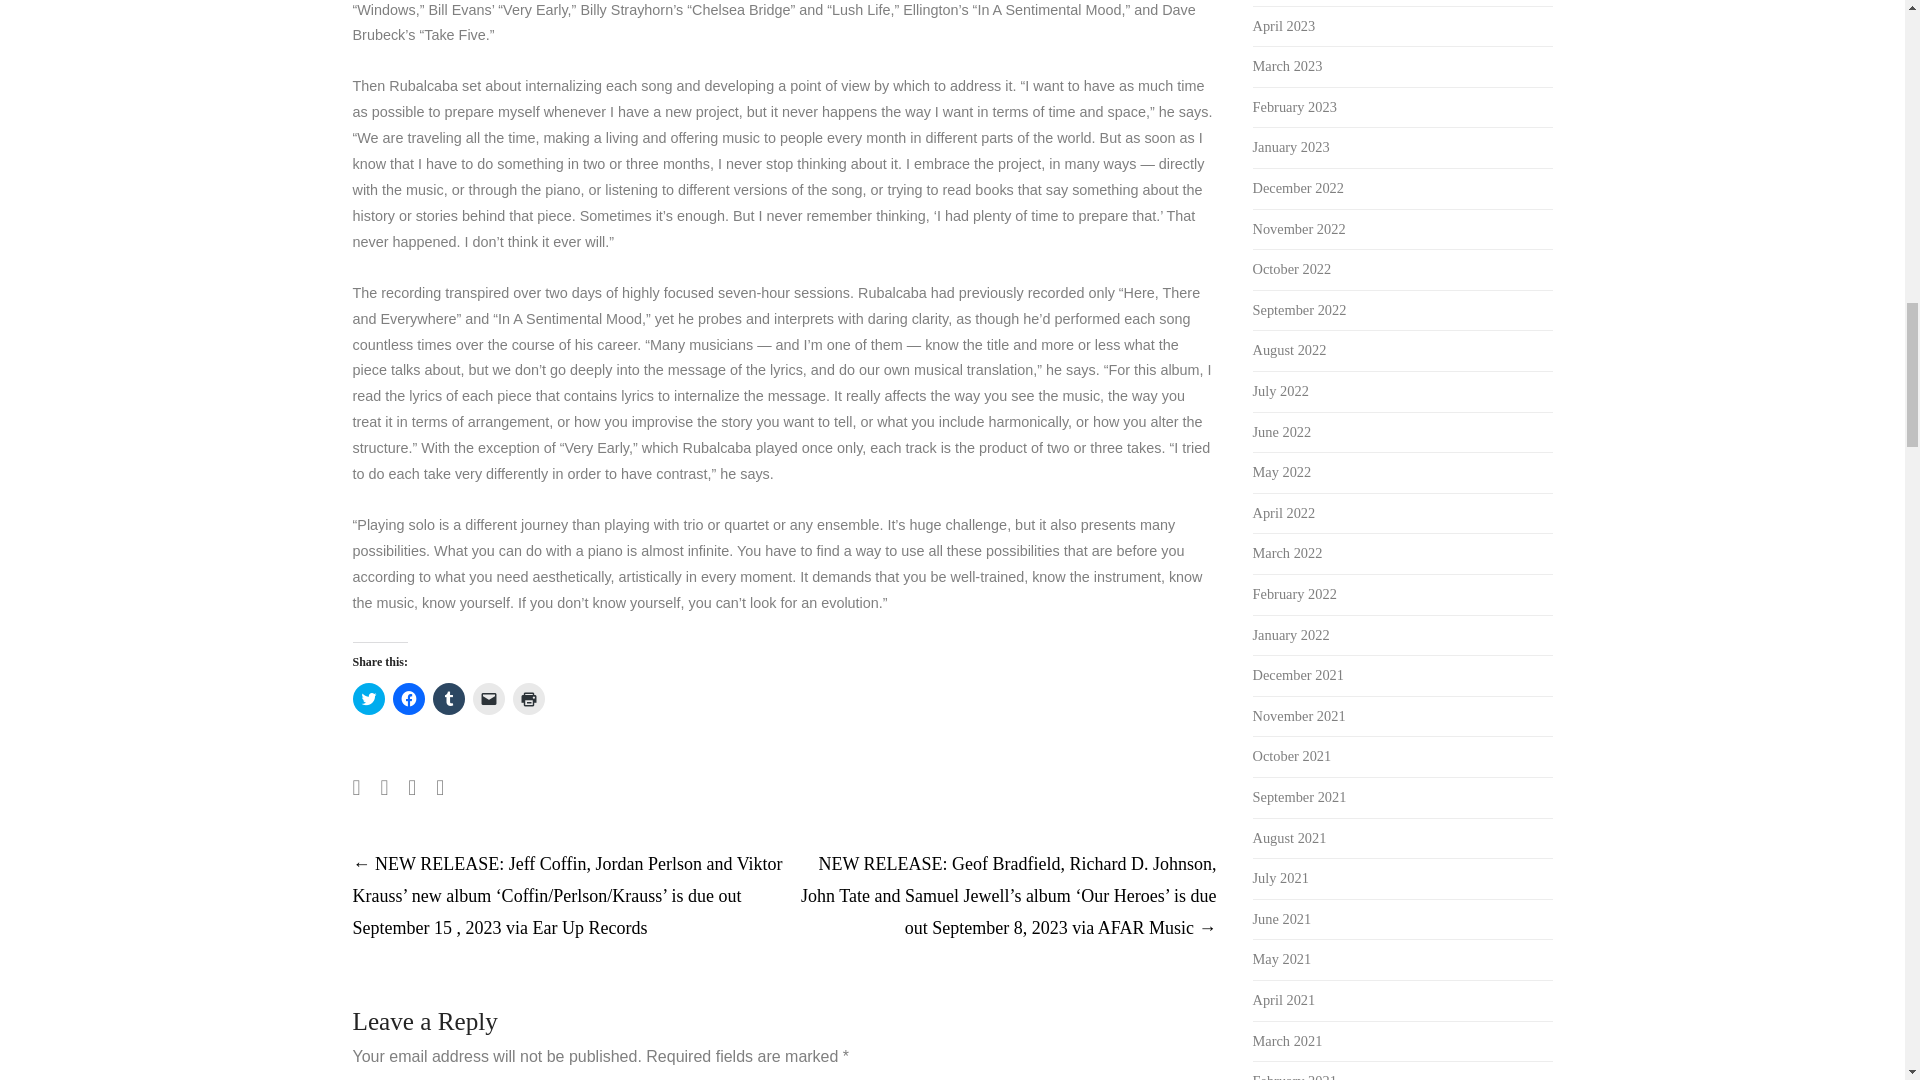 The width and height of the screenshot is (1920, 1080). Describe the element at coordinates (356, 788) in the screenshot. I see `Share on Facebook` at that location.